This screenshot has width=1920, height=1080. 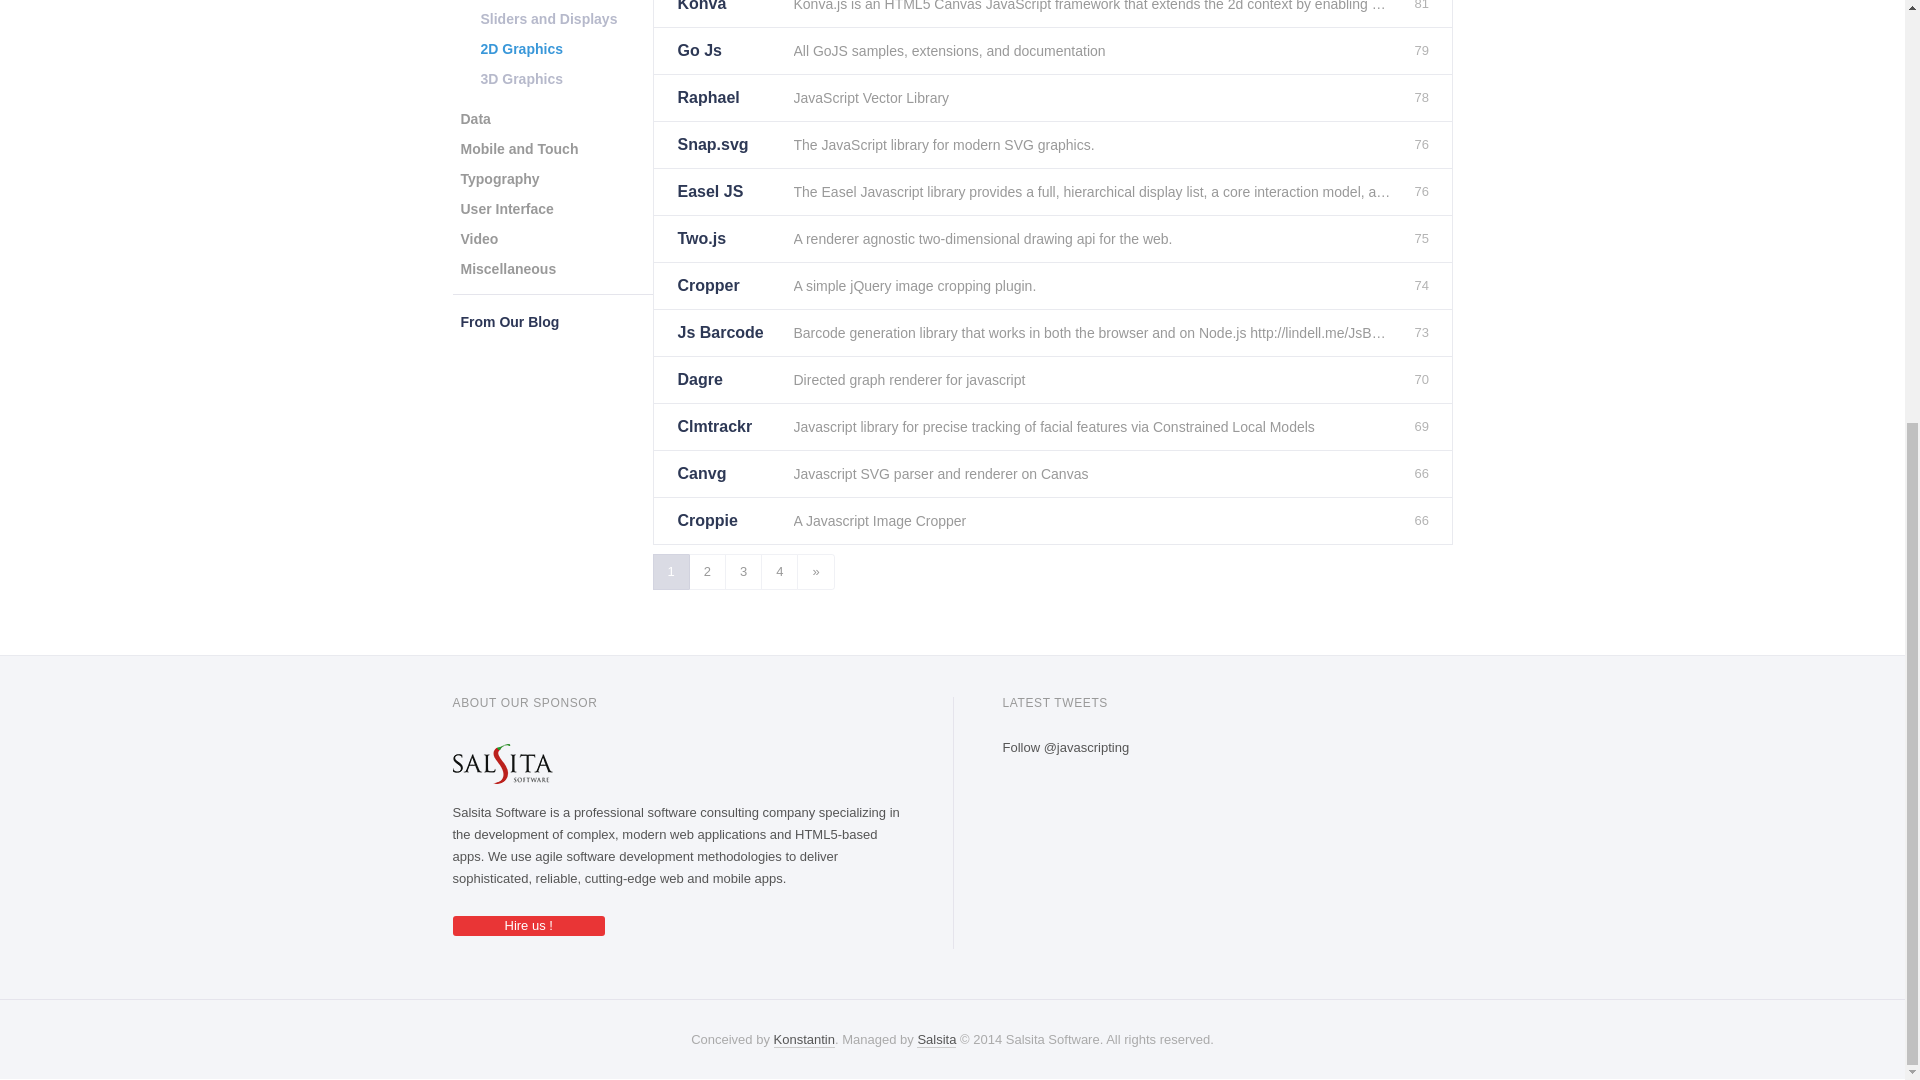 What do you see at coordinates (499, 179) in the screenshot?
I see `Typography` at bounding box center [499, 179].